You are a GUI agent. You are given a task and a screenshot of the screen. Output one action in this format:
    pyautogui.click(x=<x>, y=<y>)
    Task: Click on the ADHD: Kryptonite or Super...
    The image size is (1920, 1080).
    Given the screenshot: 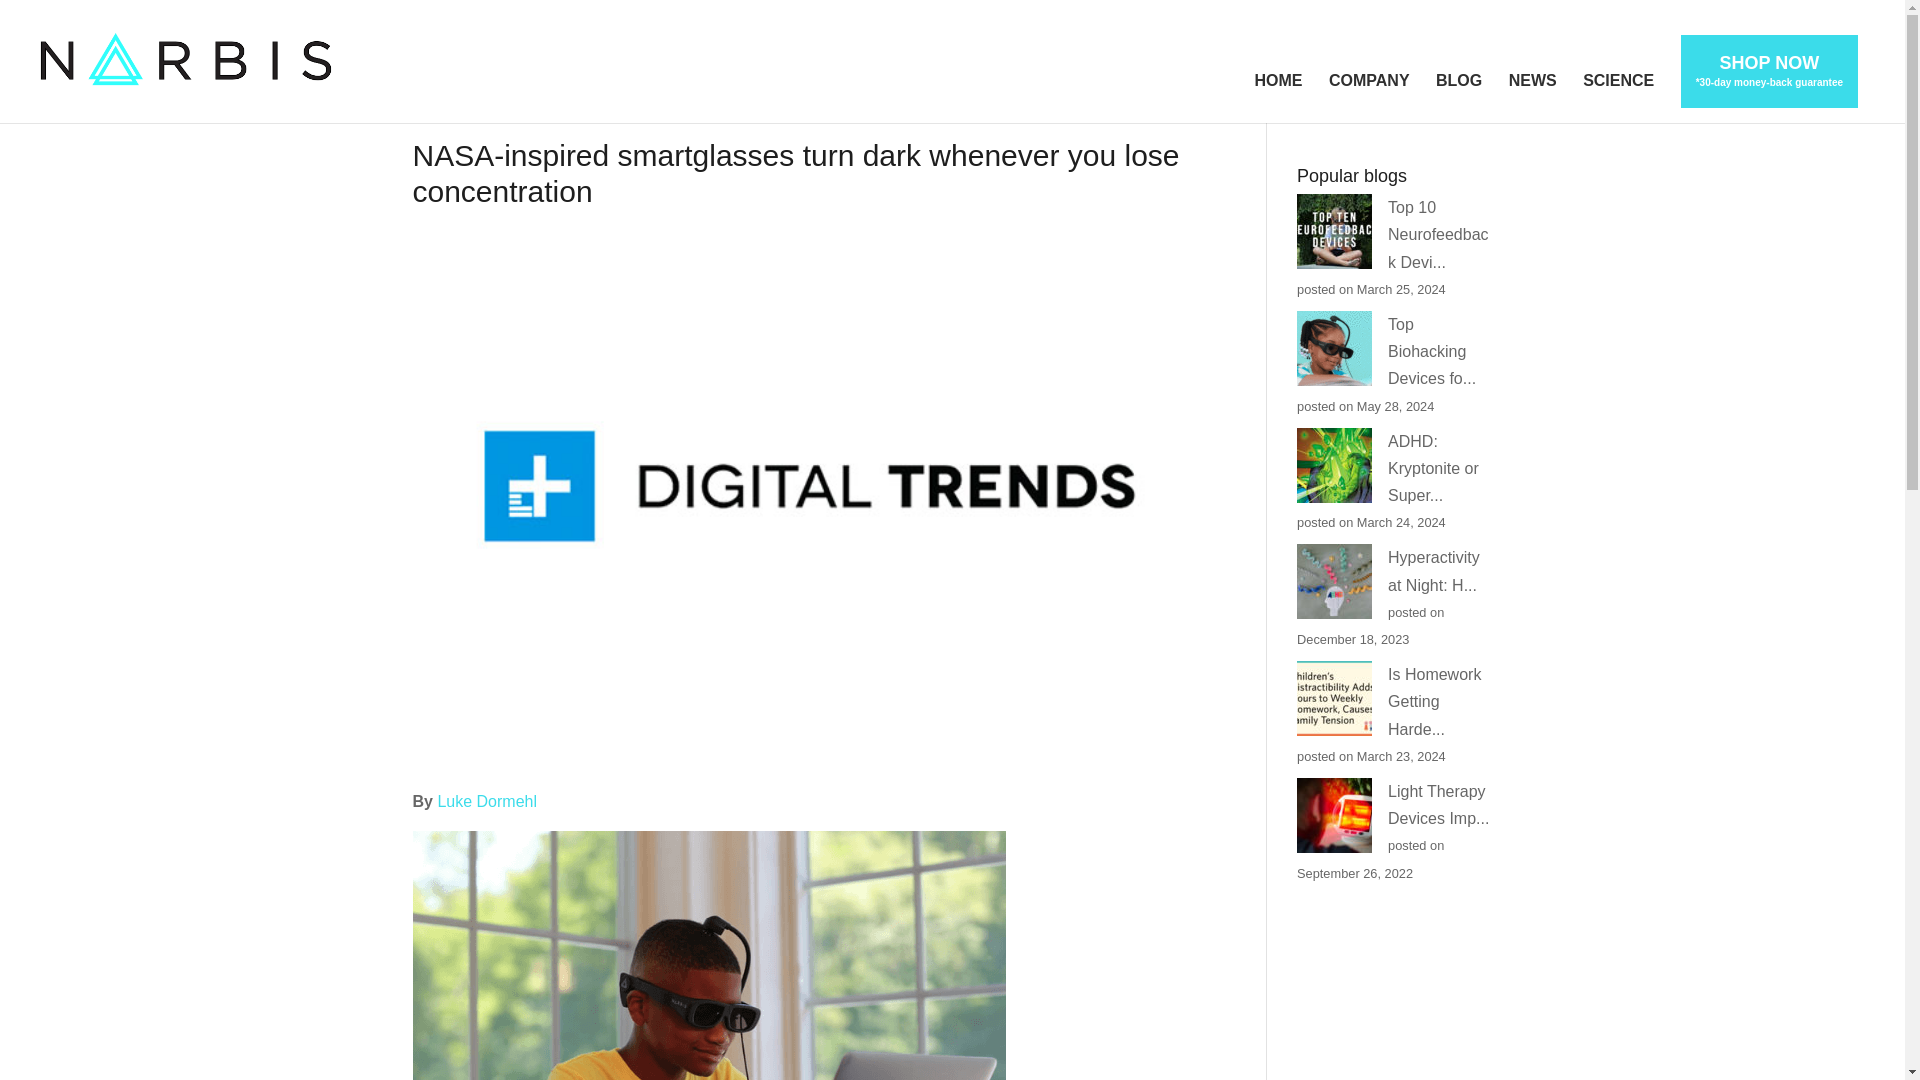 What is the action you would take?
    pyautogui.click(x=1433, y=468)
    